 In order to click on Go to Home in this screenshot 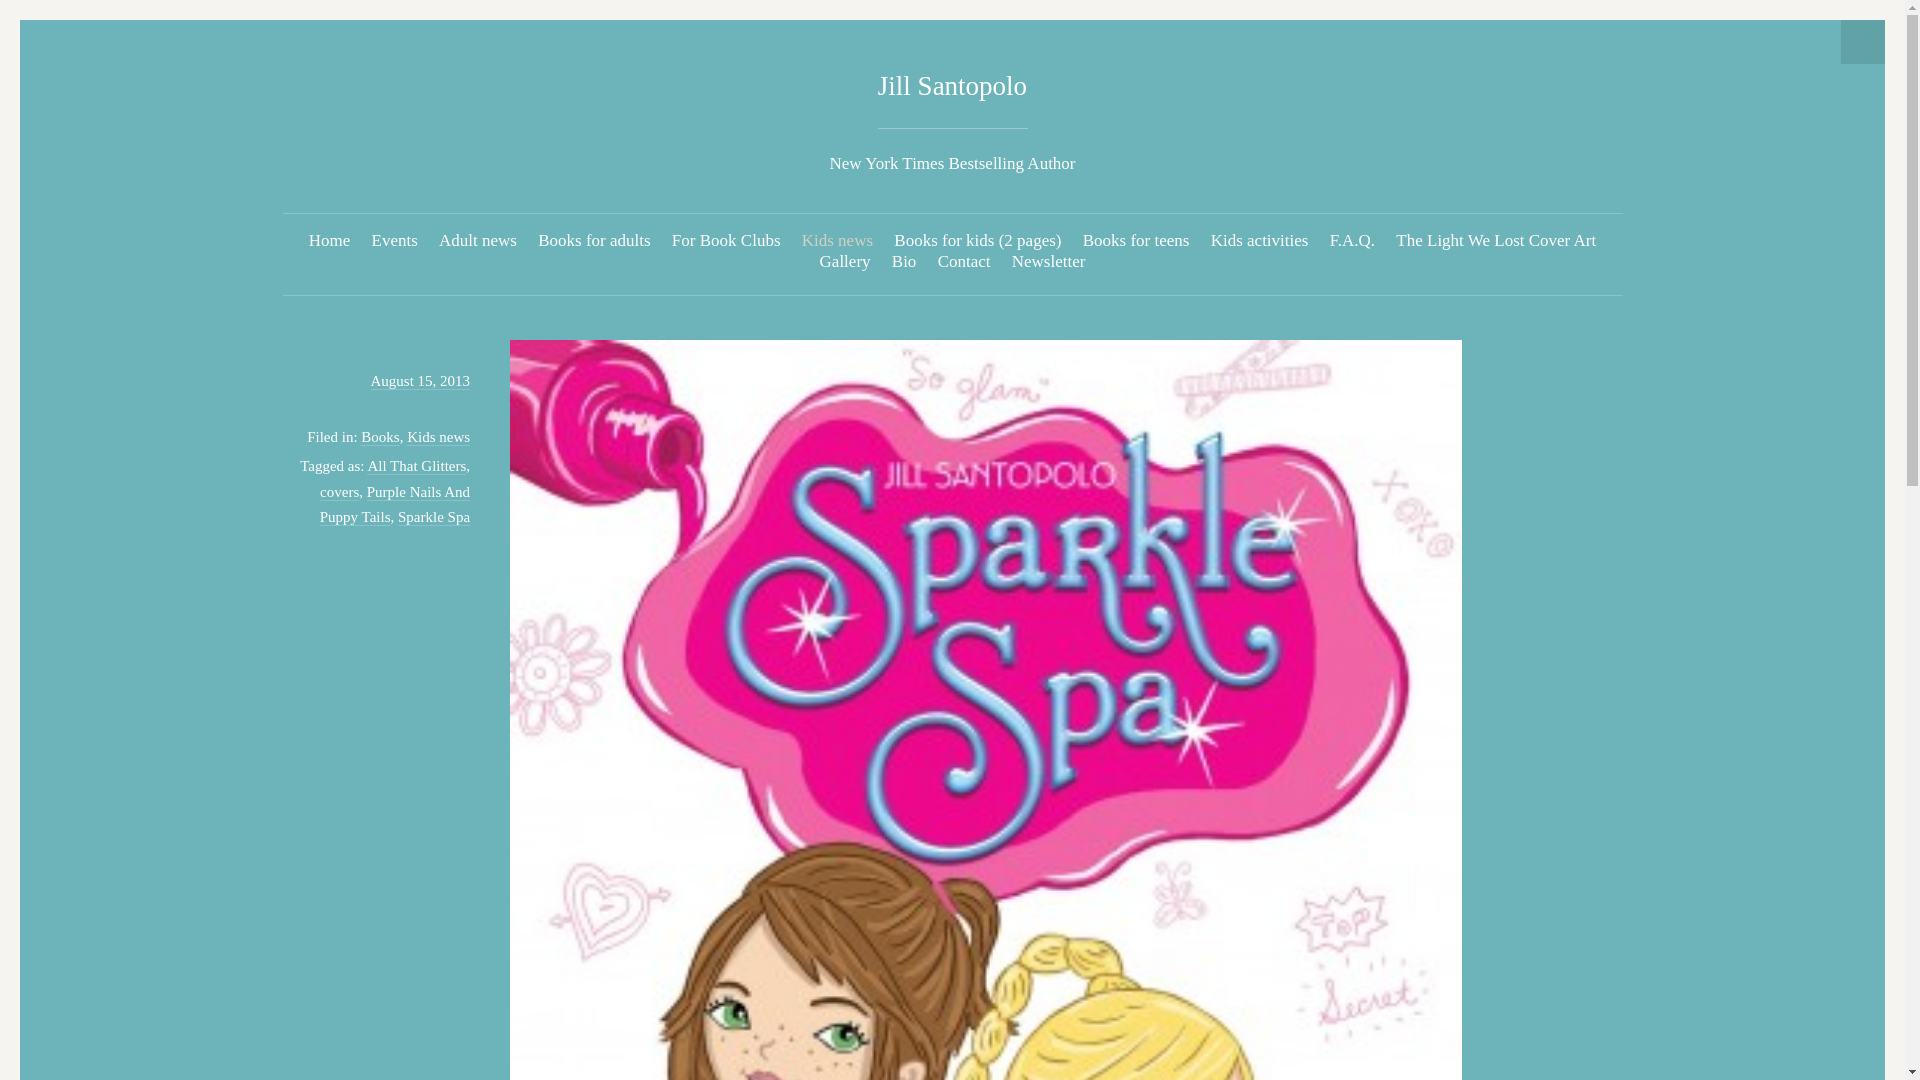, I will do `click(952, 86)`.